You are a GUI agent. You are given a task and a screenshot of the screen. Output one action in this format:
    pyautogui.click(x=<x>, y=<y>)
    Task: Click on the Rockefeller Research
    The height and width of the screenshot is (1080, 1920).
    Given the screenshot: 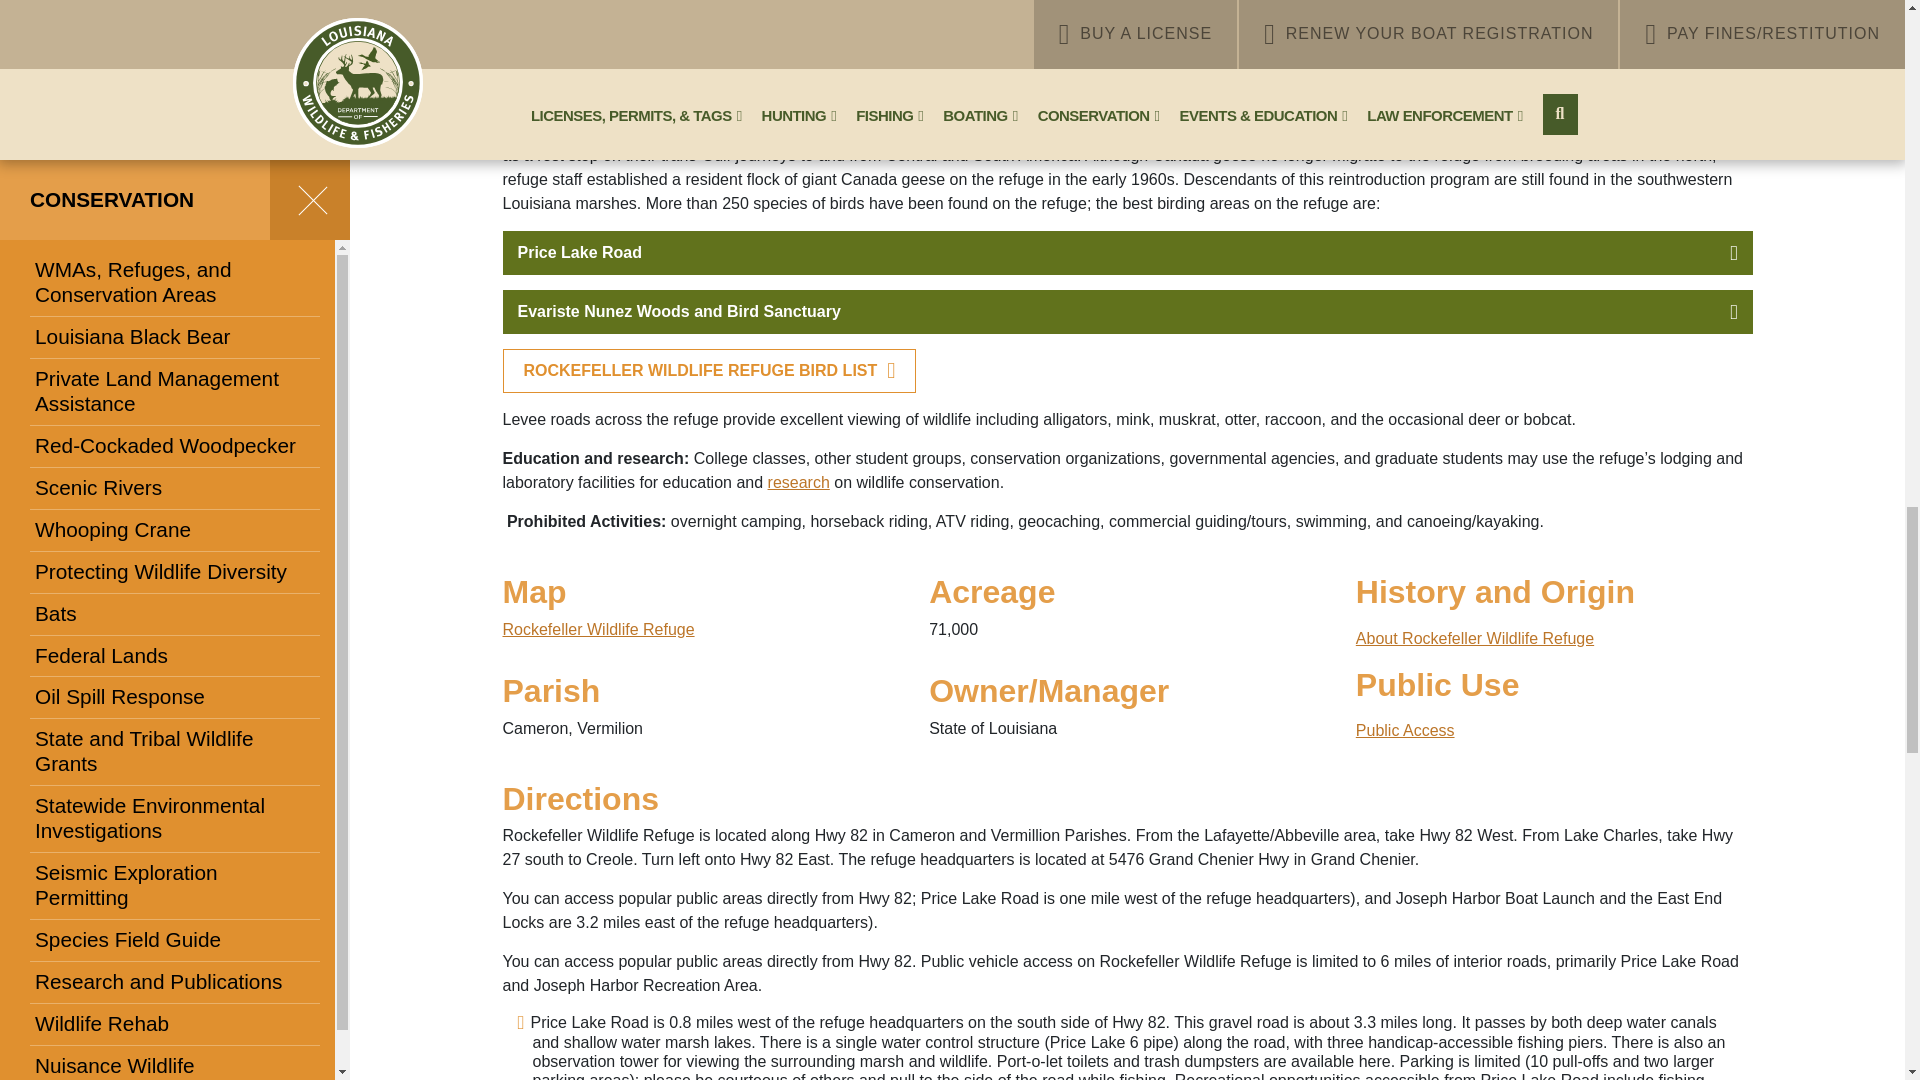 What is the action you would take?
    pyautogui.click(x=798, y=482)
    